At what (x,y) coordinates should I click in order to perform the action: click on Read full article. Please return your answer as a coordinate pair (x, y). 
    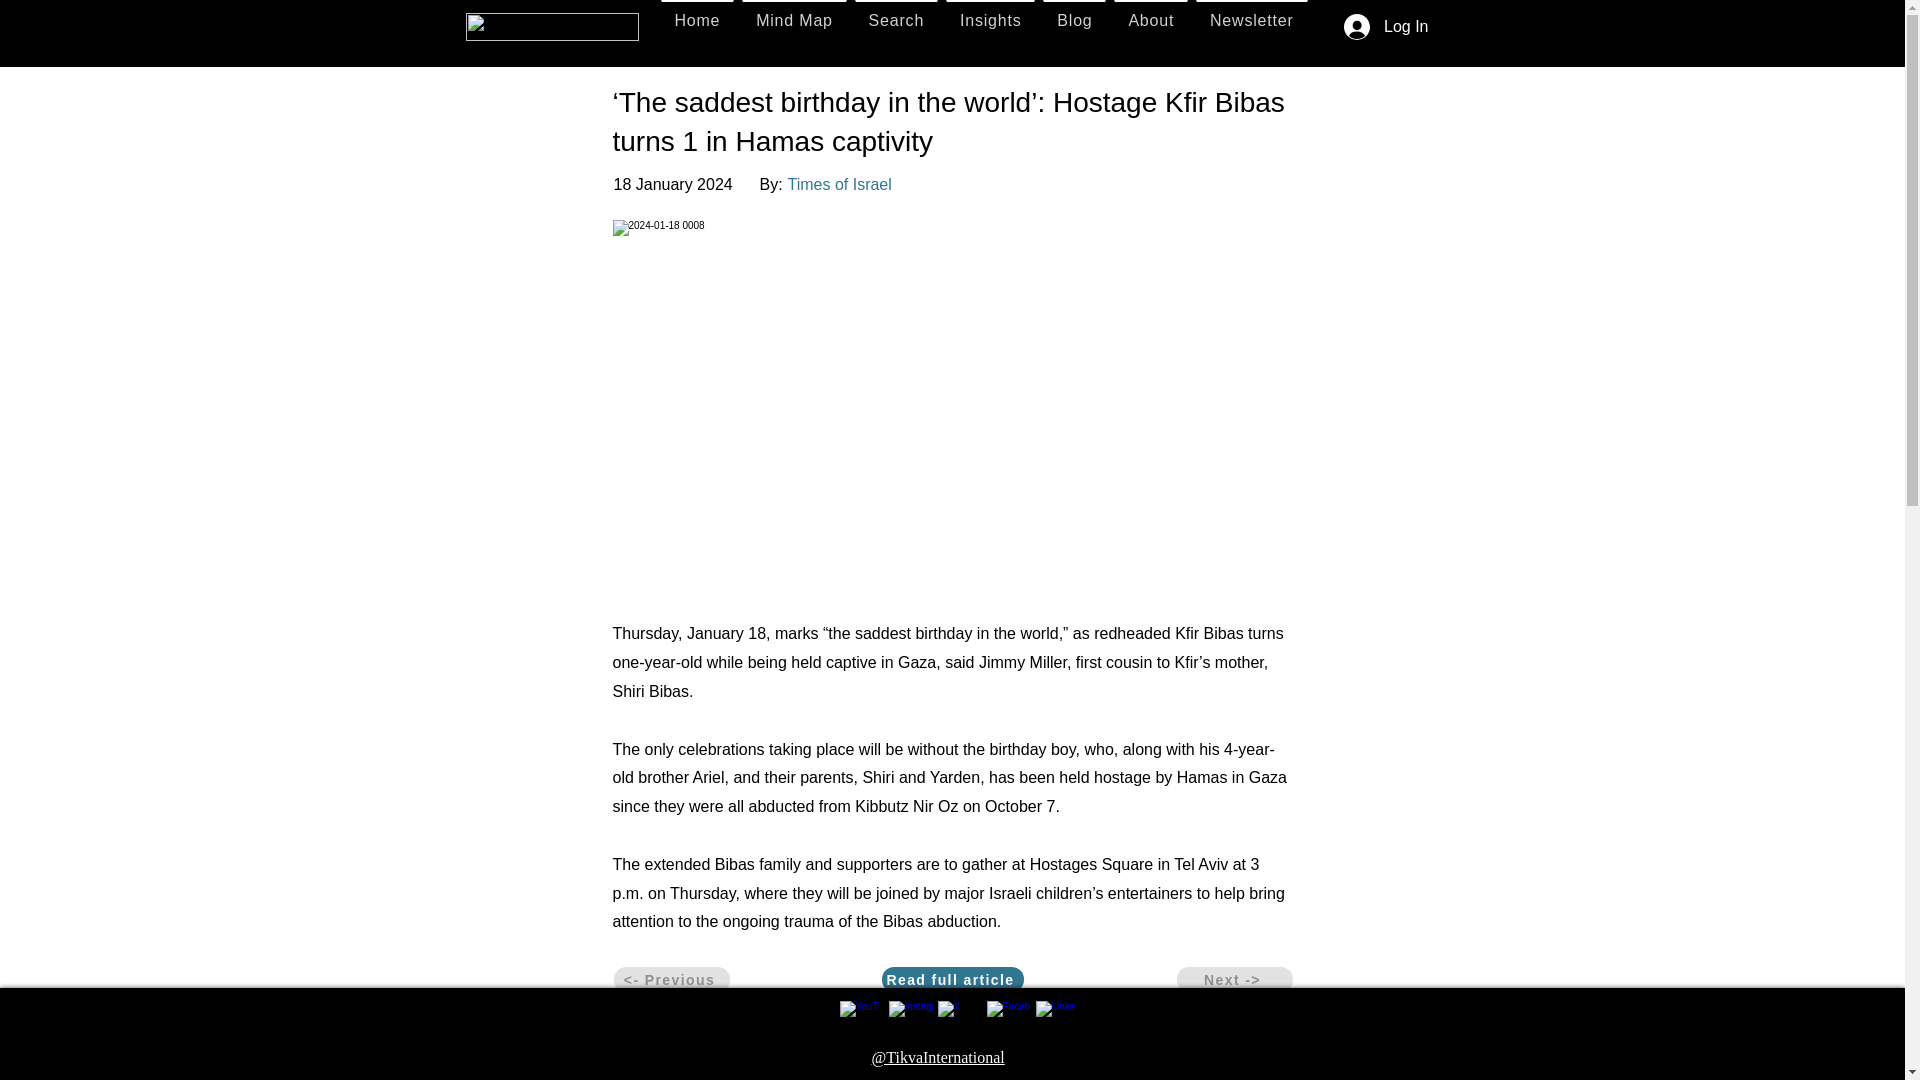
    Looking at the image, I should click on (952, 979).